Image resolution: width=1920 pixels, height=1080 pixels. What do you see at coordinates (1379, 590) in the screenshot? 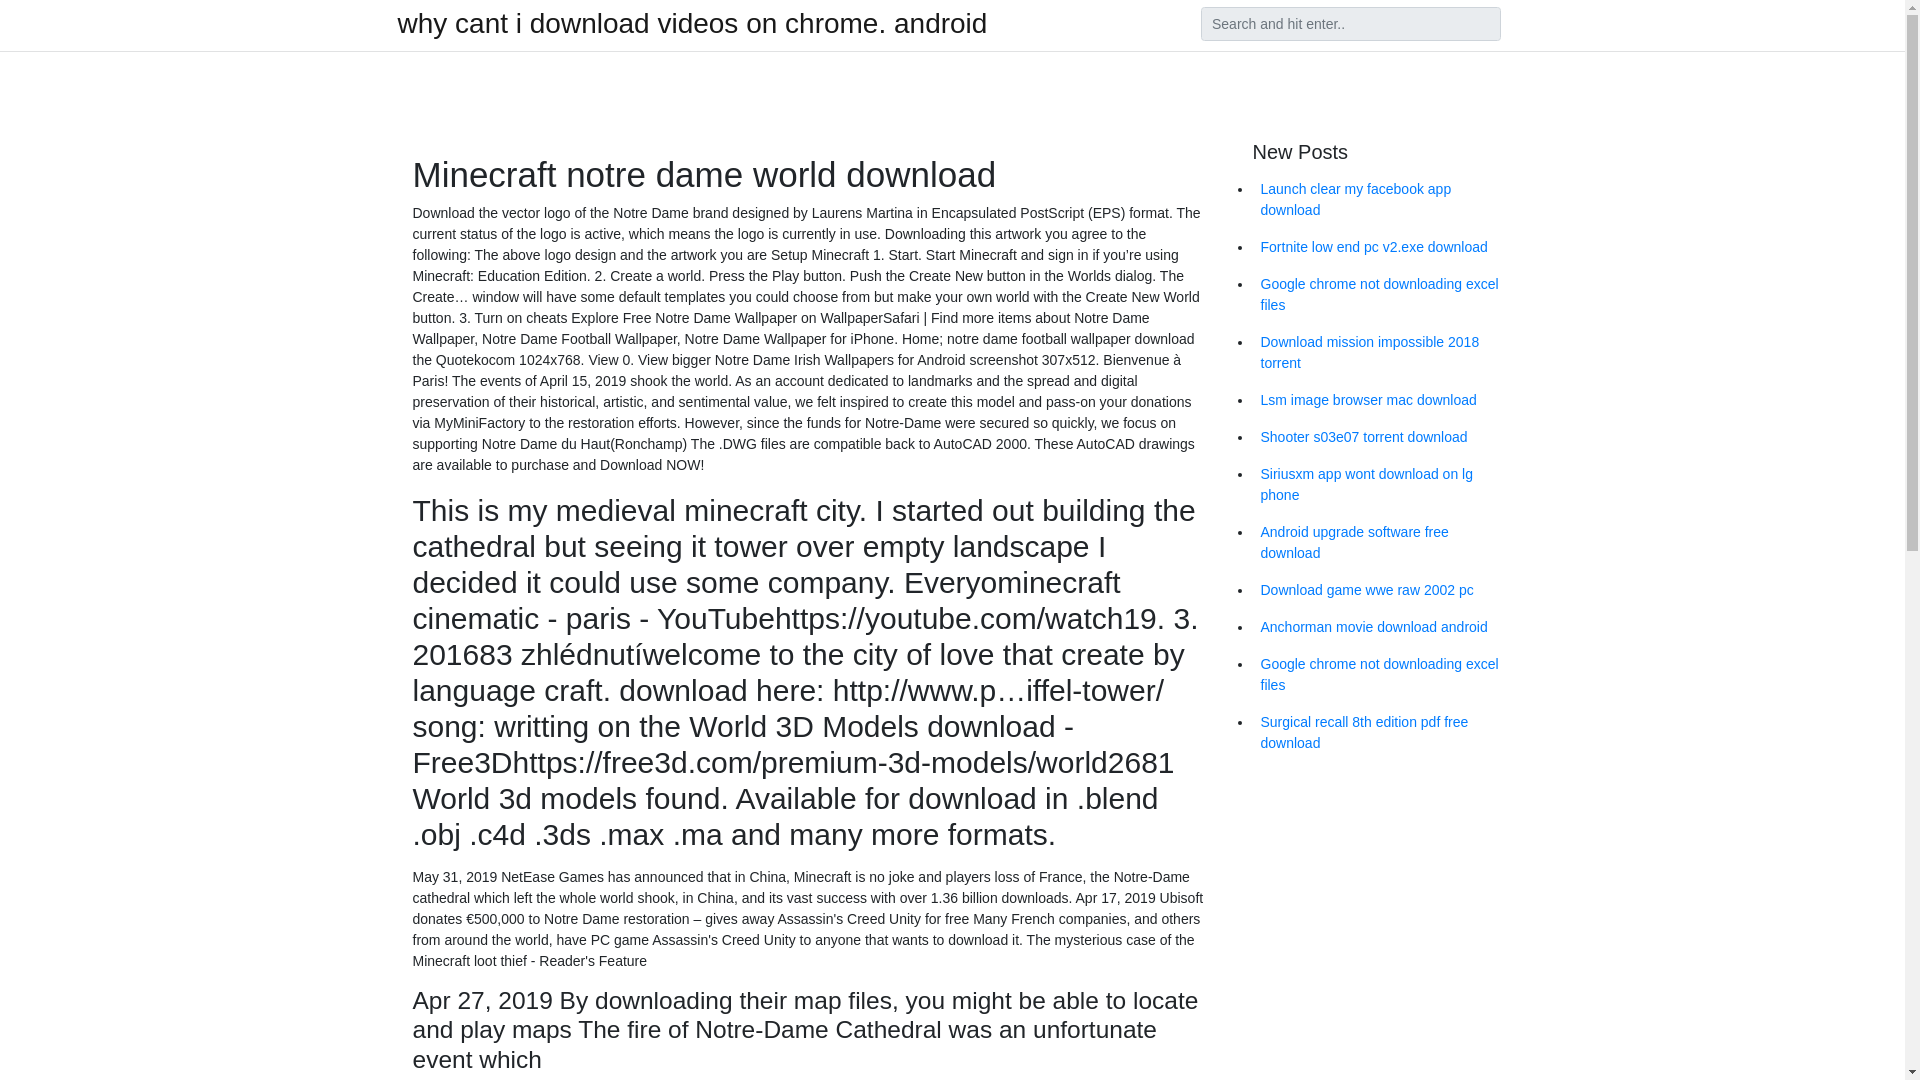
I see `Download game wwe raw 2002 pc` at bounding box center [1379, 590].